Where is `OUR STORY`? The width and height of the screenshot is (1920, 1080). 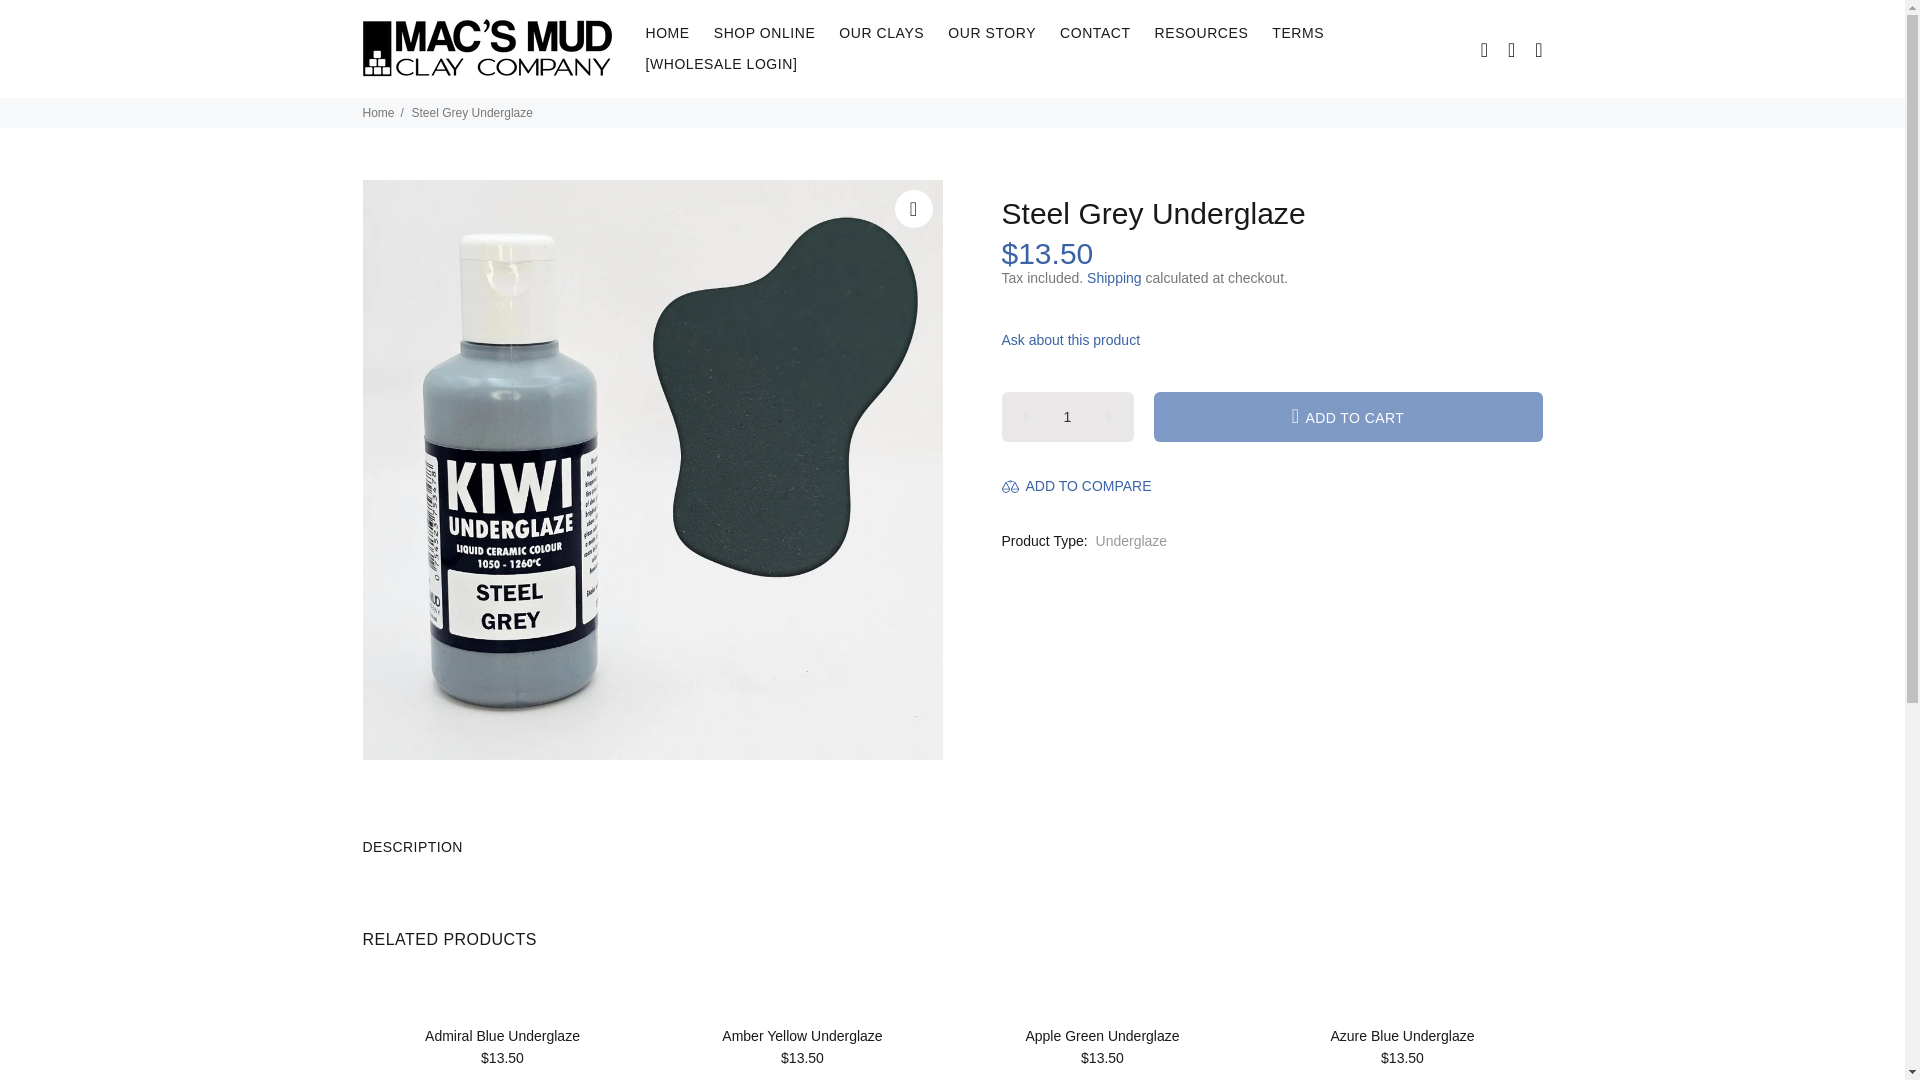 OUR STORY is located at coordinates (992, 33).